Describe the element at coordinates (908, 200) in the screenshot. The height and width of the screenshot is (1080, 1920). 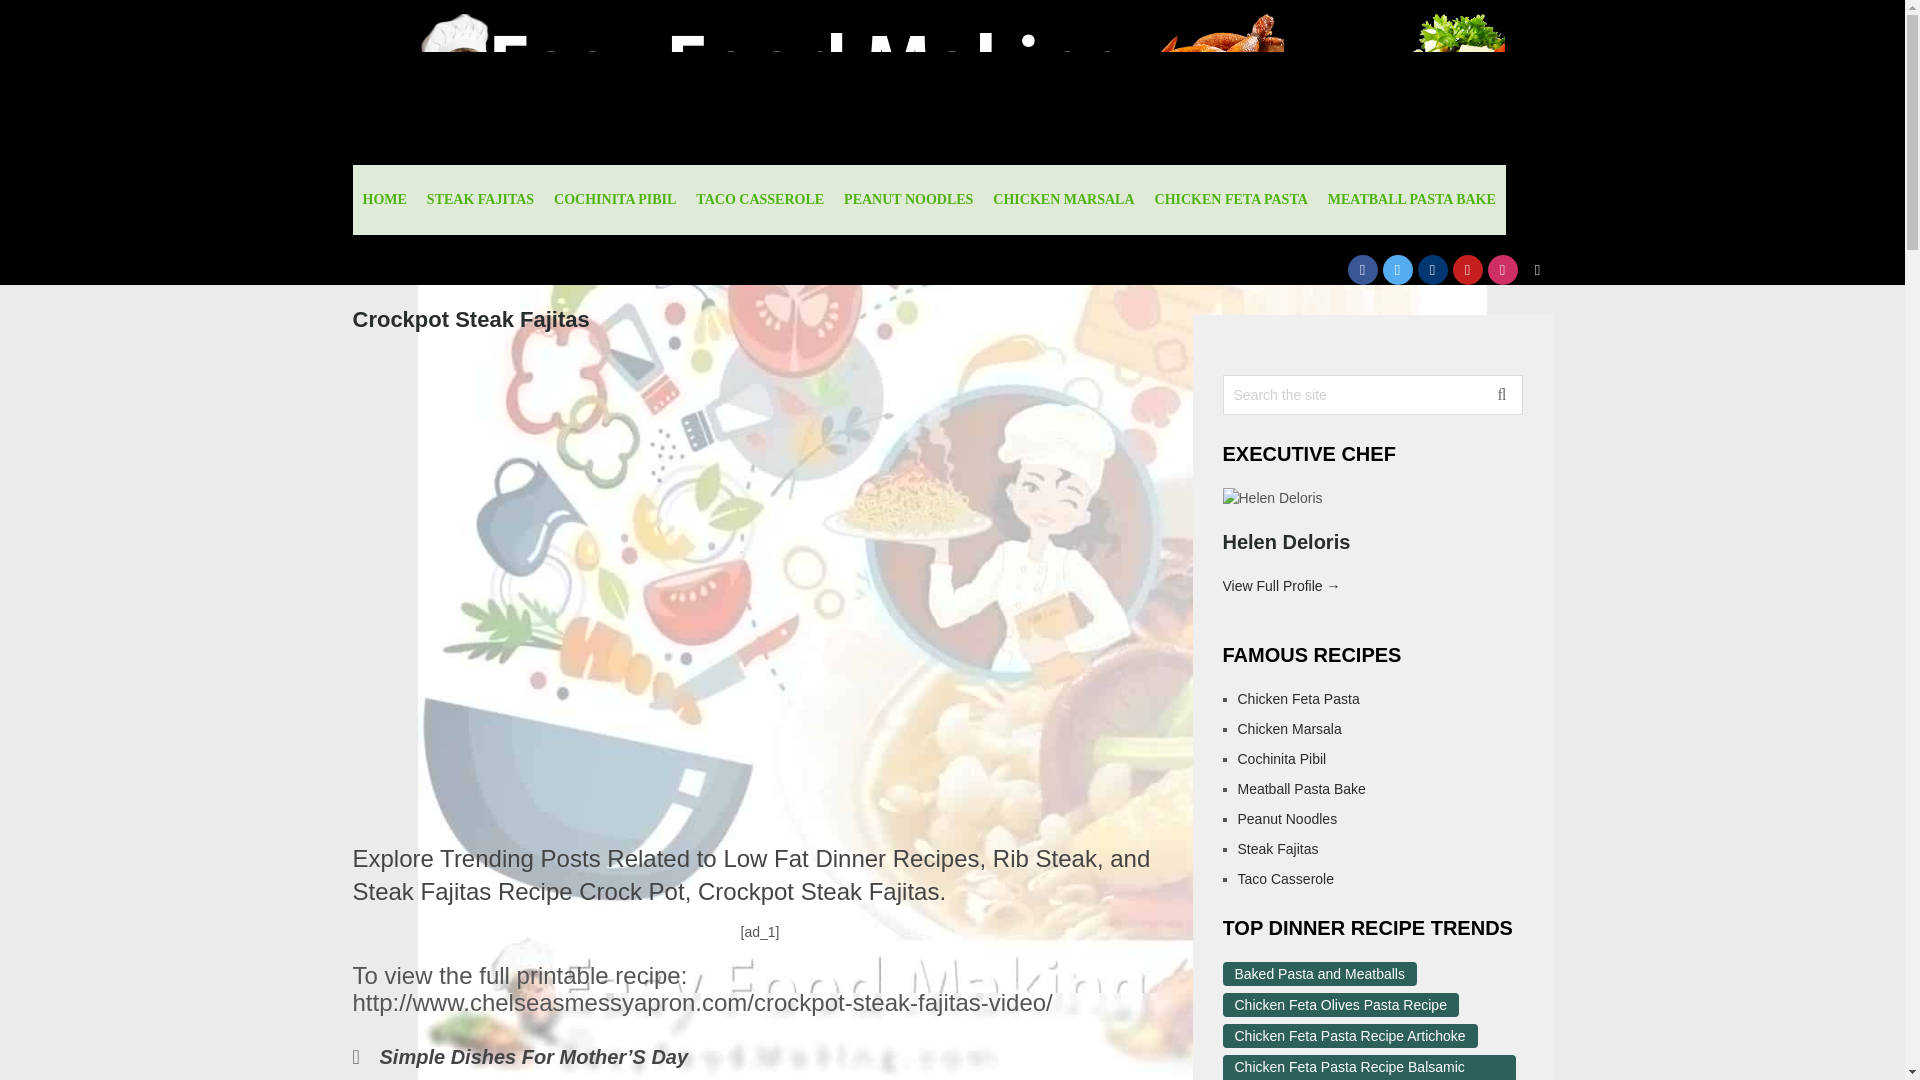
I see `PEANUT NOODLES` at that location.